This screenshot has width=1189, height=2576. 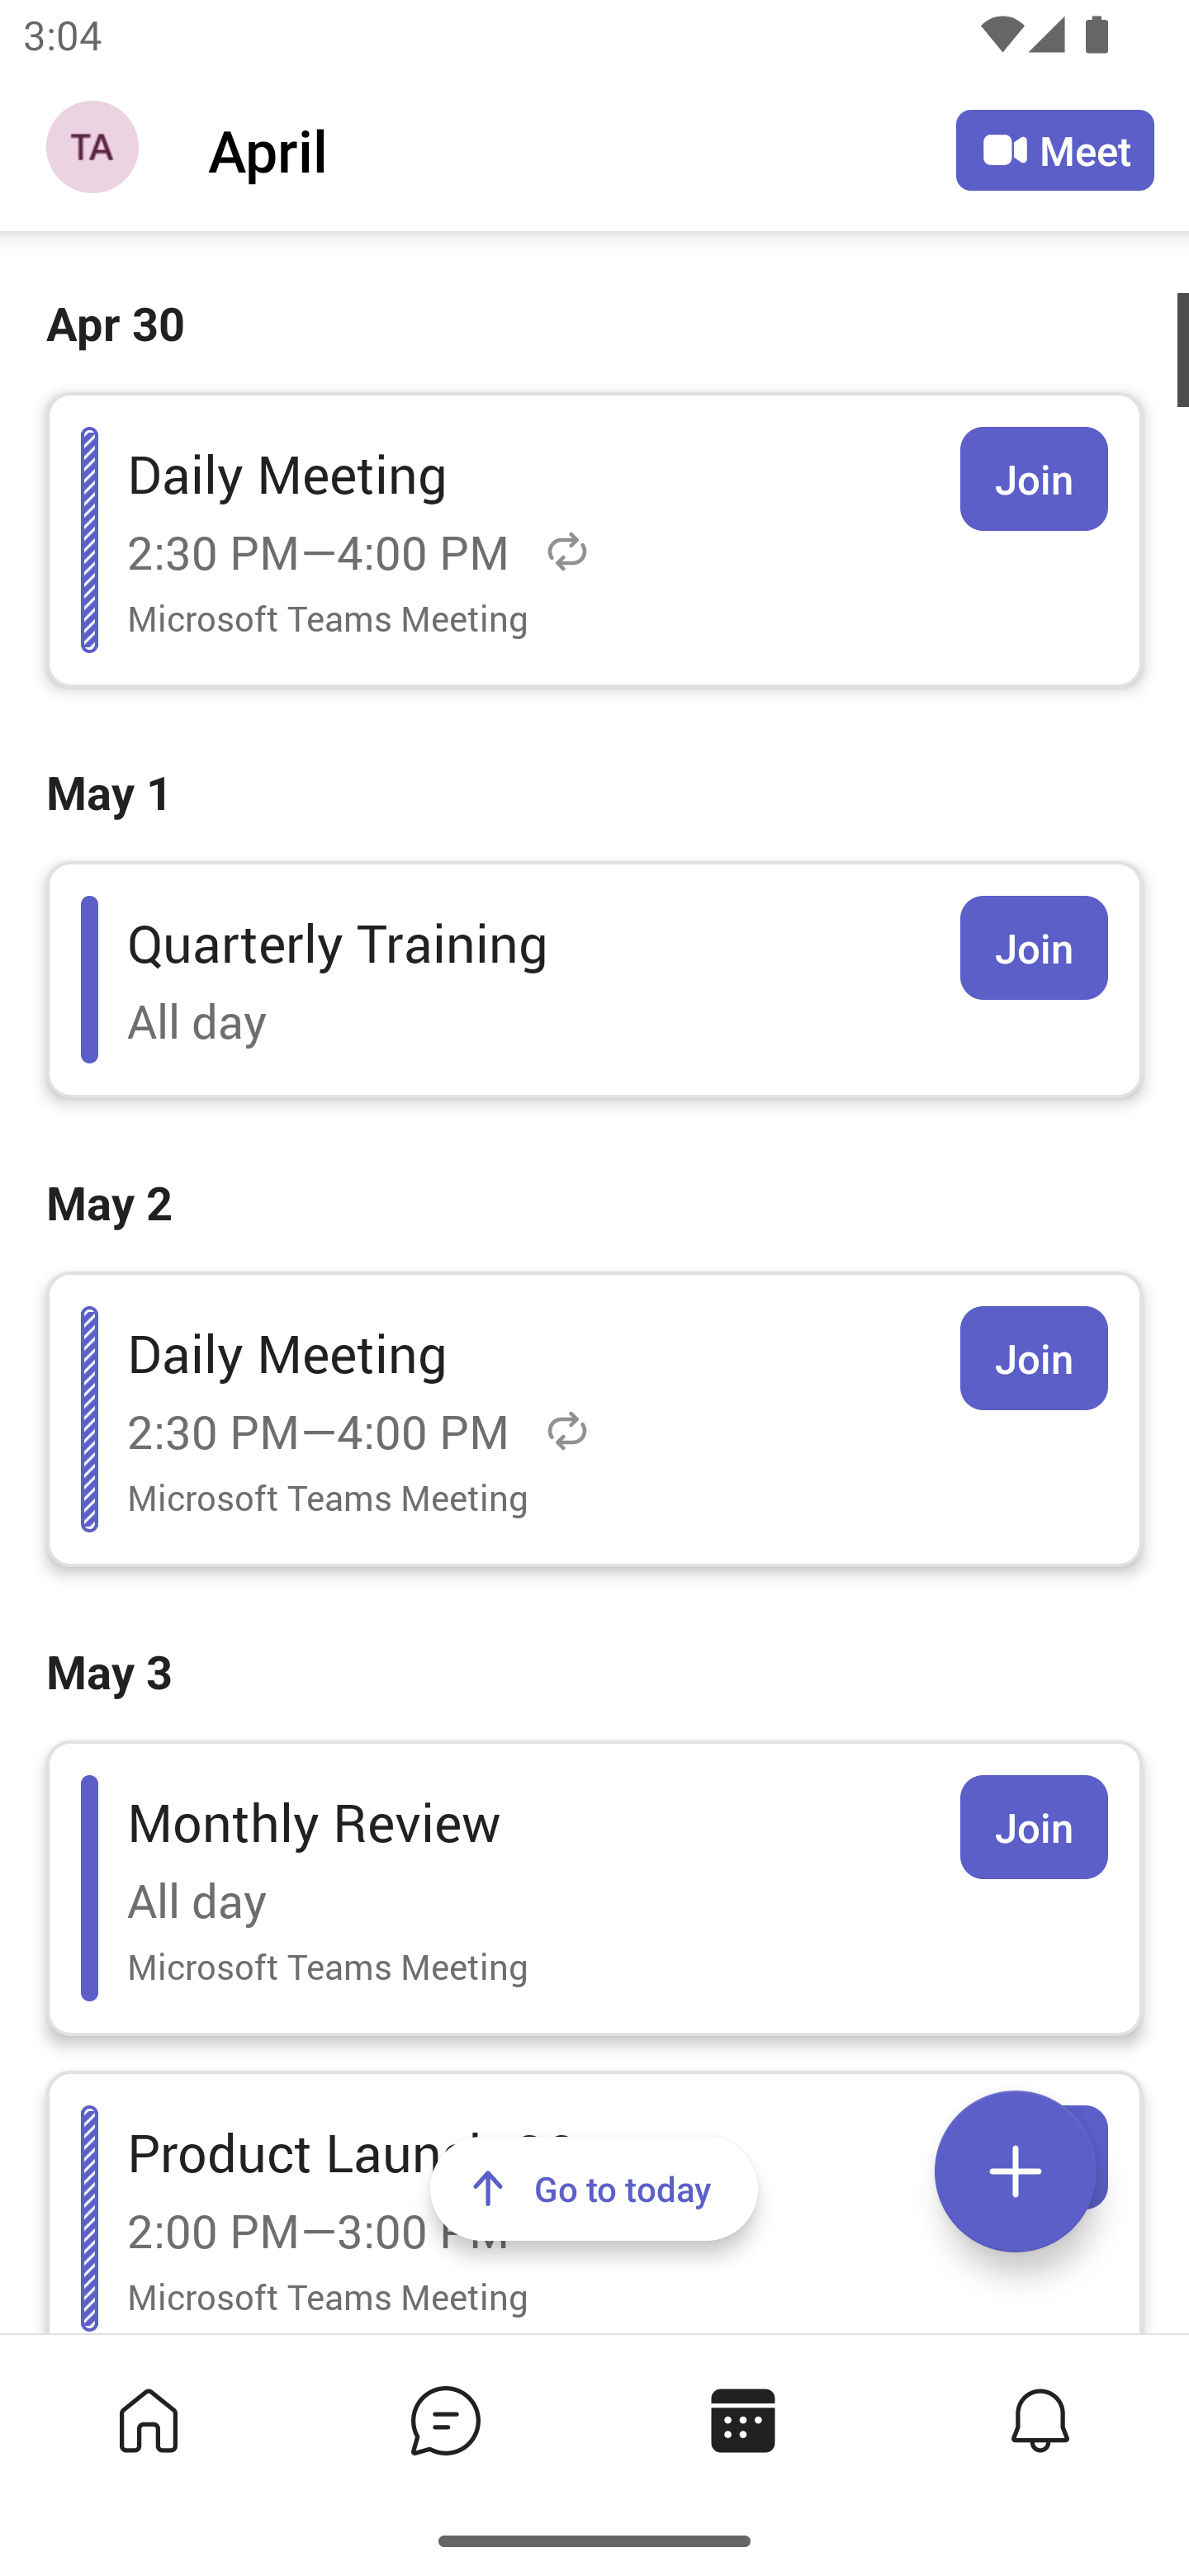 I want to click on Chat tab,2 of 4, not selected, so click(x=446, y=2419).